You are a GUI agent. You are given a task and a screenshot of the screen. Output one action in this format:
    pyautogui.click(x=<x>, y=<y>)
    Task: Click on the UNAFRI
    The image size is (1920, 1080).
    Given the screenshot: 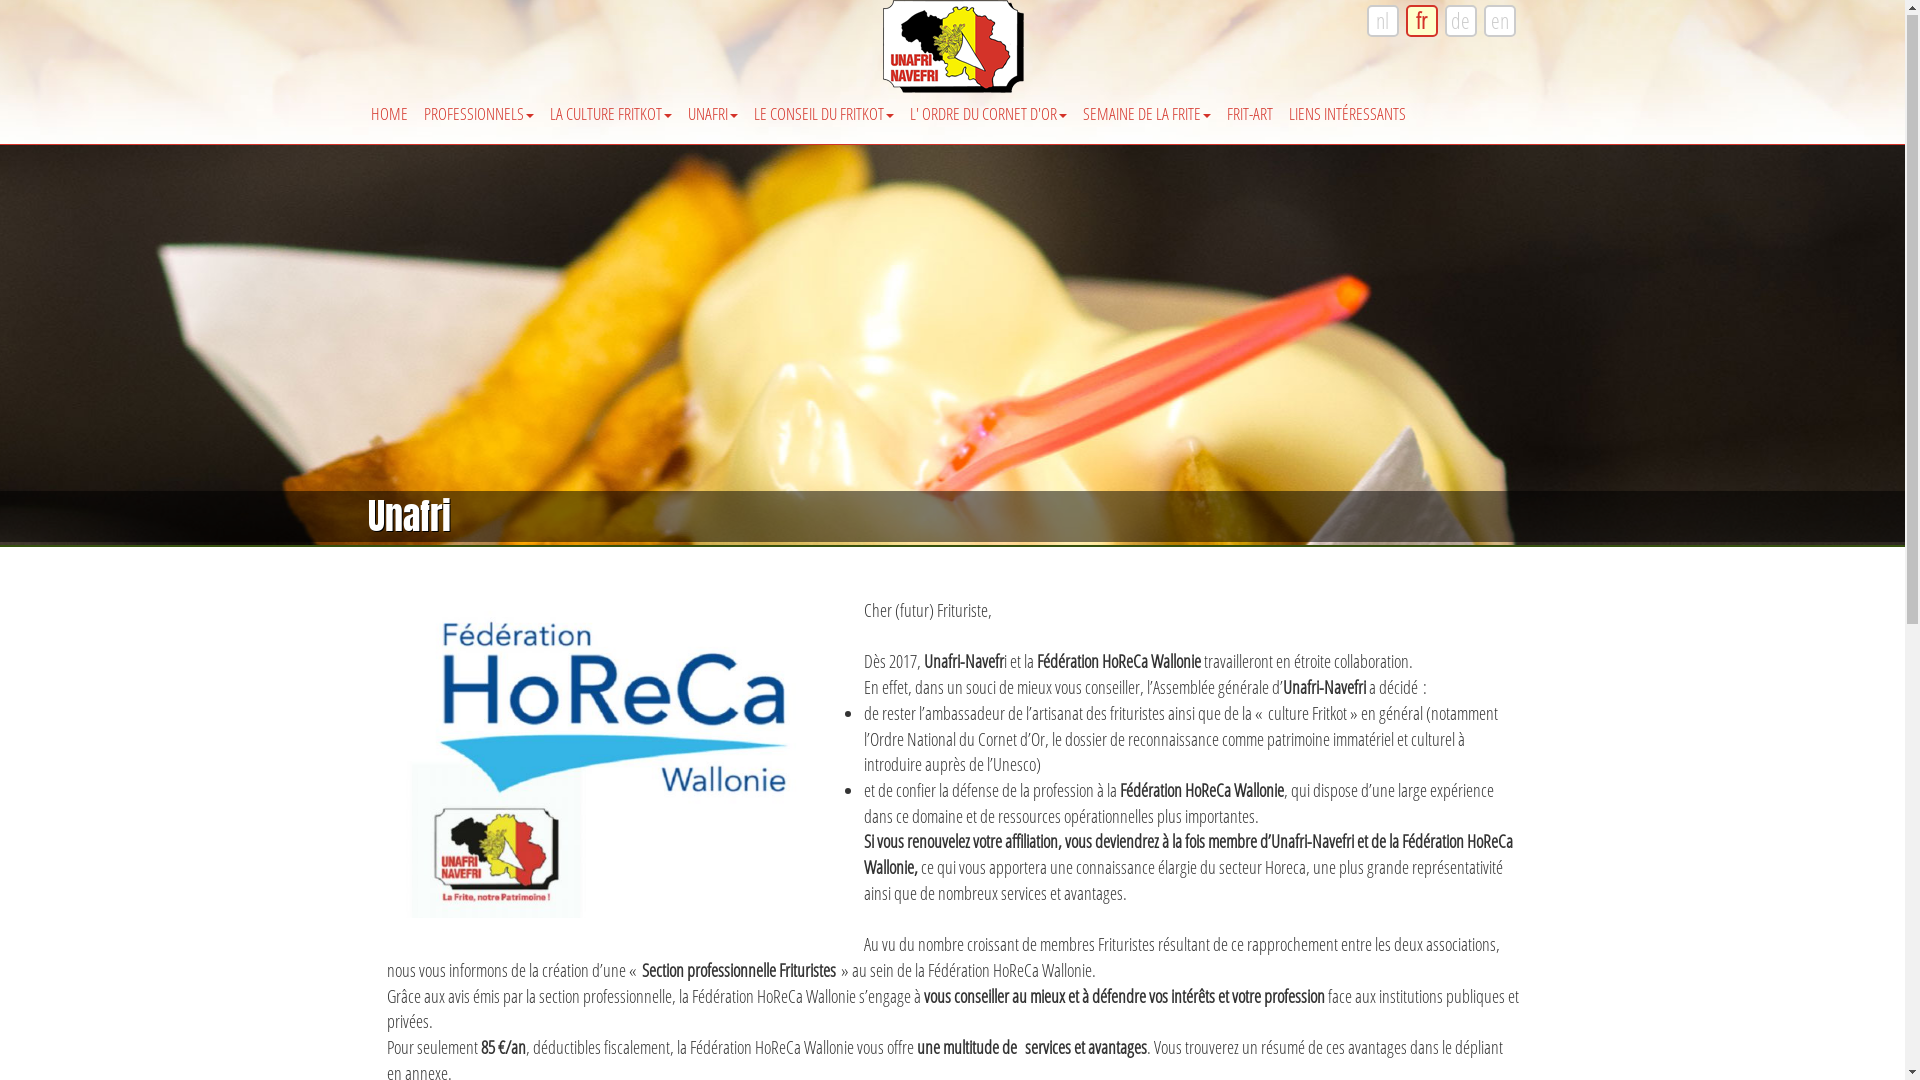 What is the action you would take?
    pyautogui.click(x=713, y=106)
    